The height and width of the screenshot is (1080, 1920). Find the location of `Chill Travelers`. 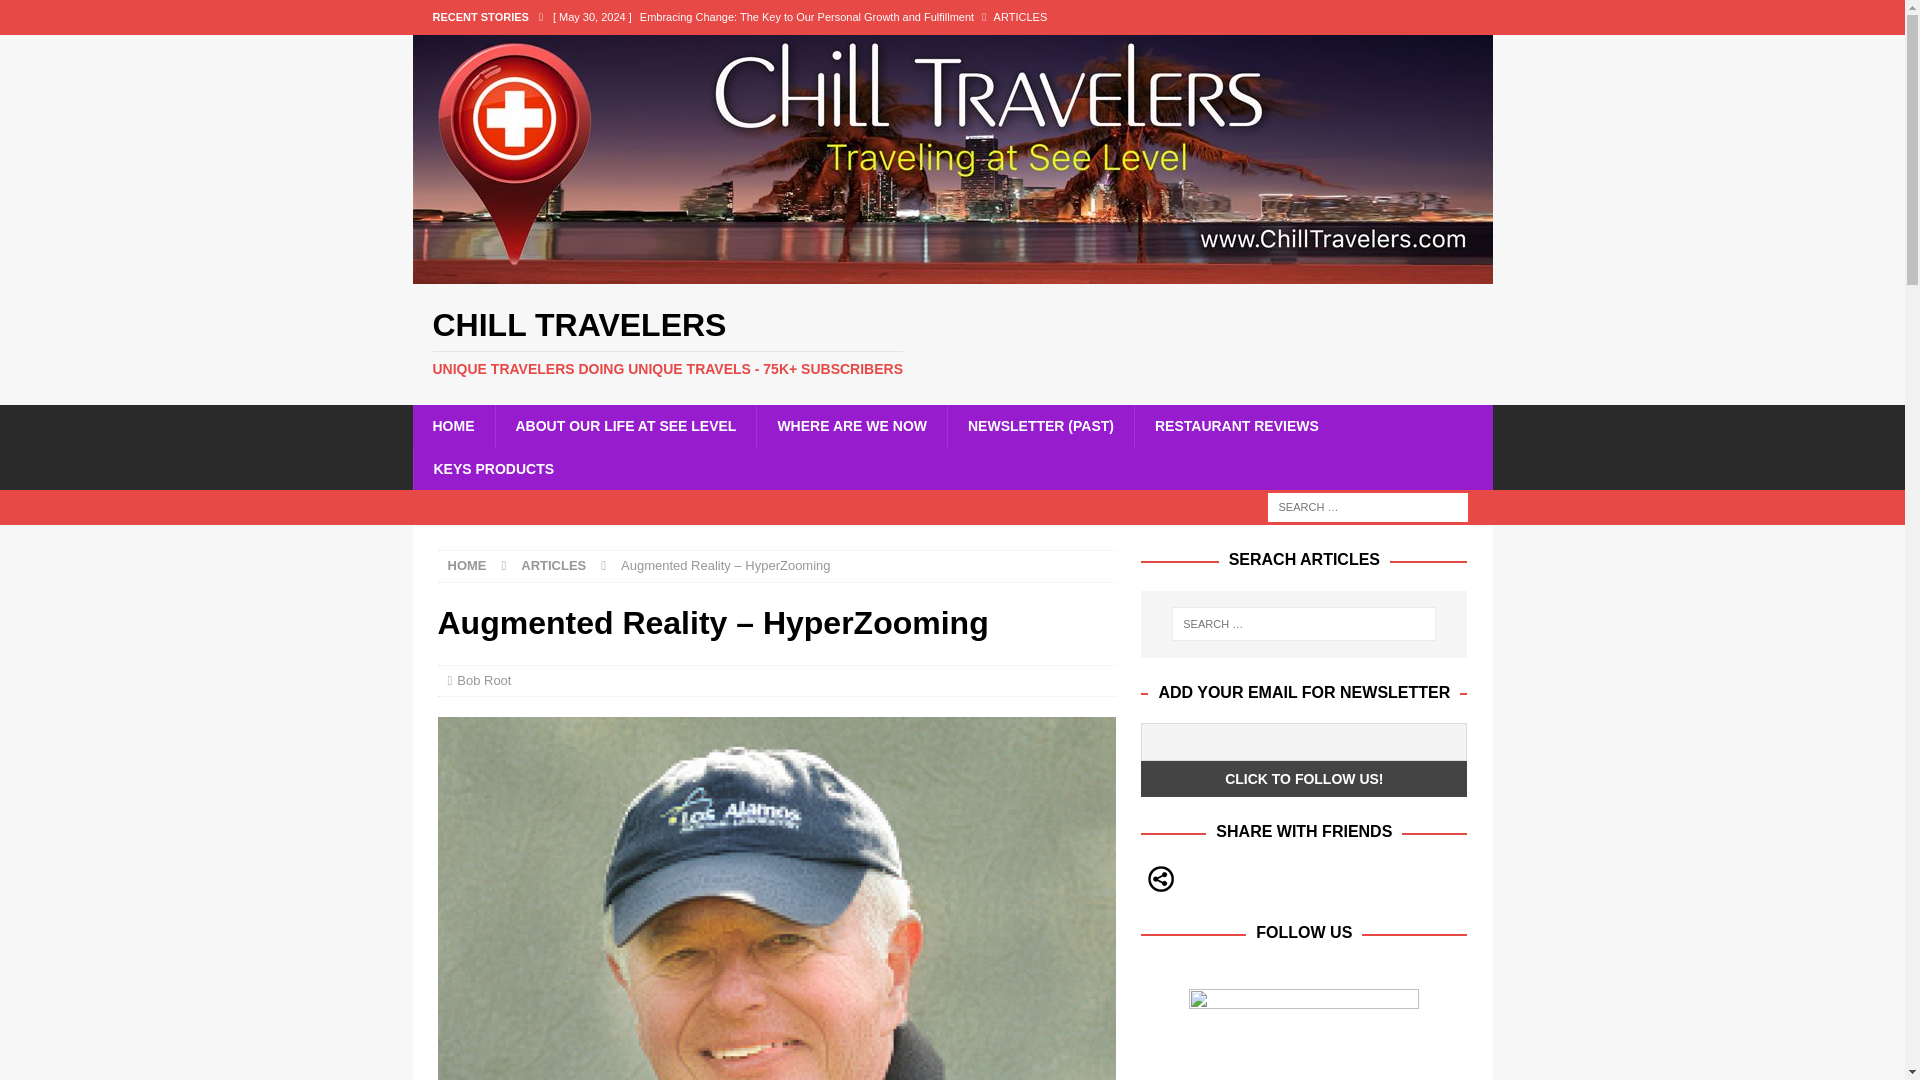

Chill Travelers is located at coordinates (952, 342).